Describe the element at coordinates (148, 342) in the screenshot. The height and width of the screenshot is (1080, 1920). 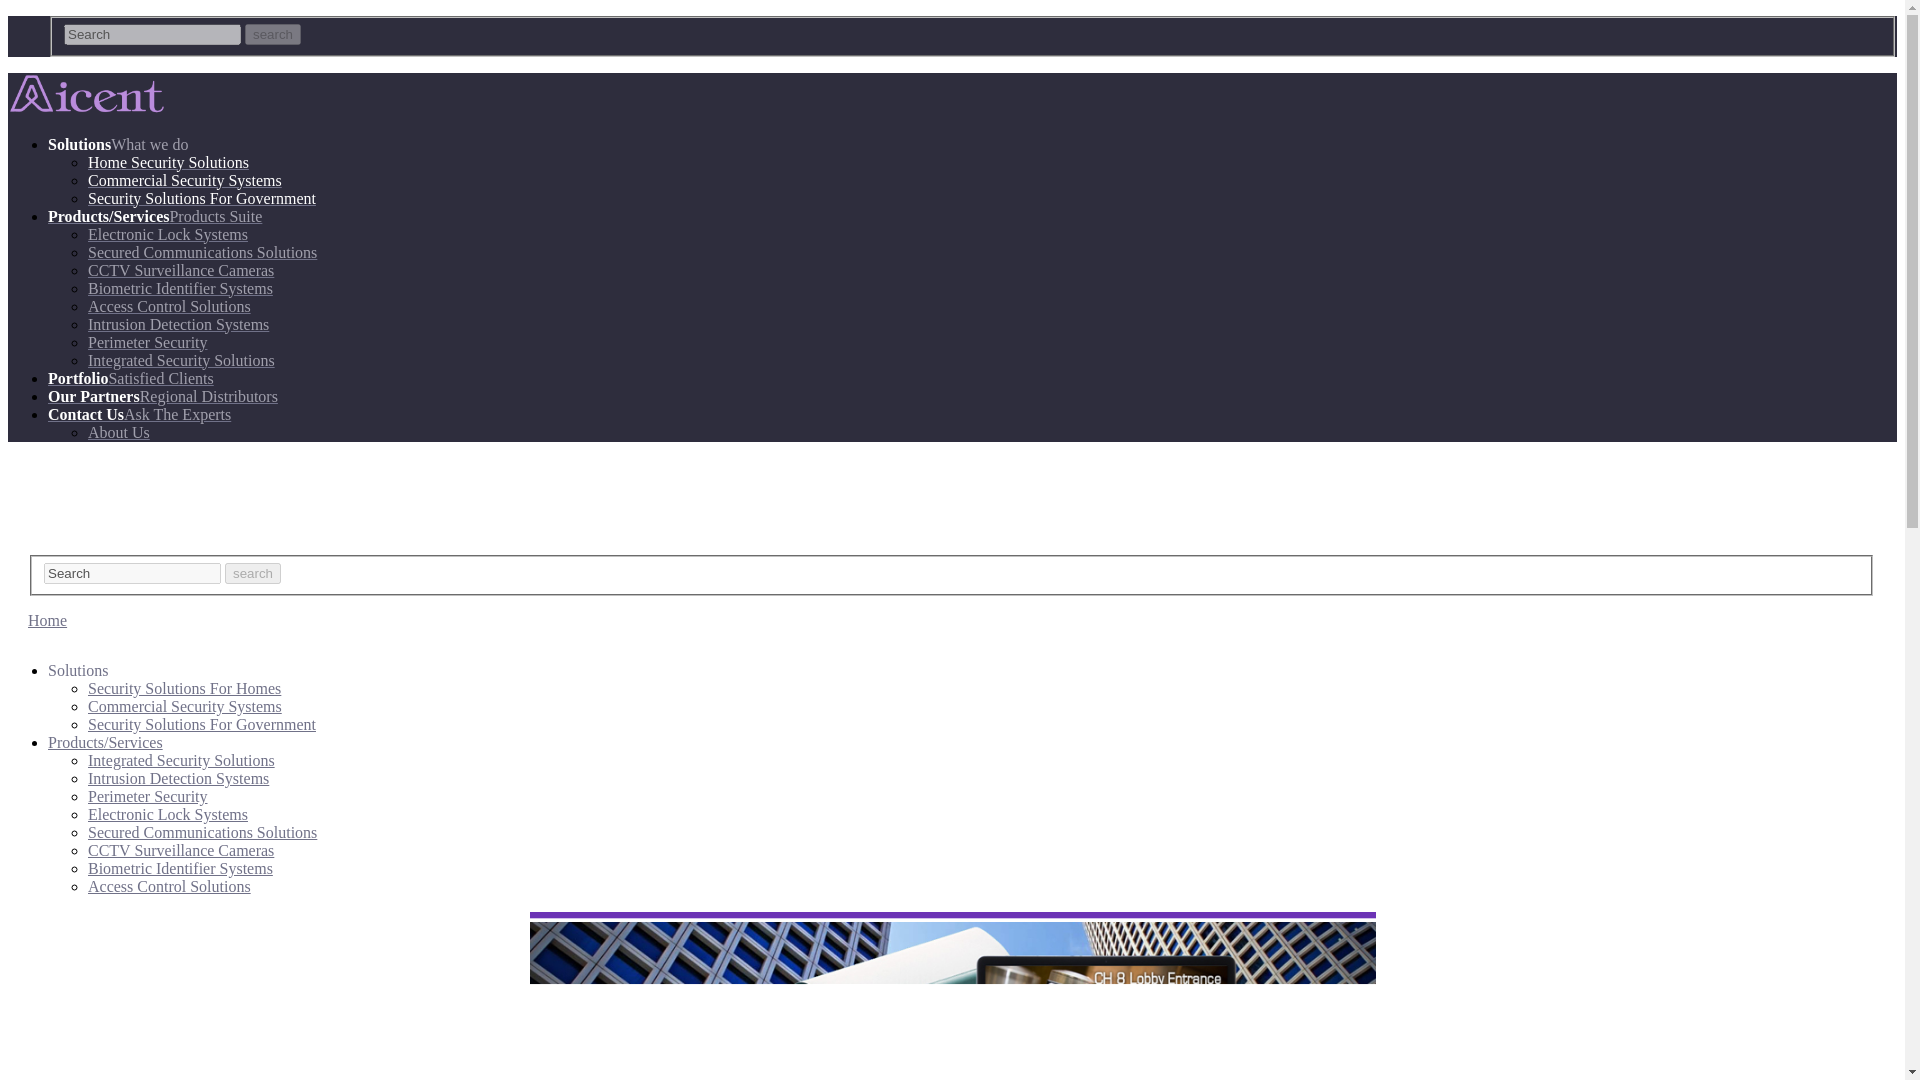
I see `Perimeter Security` at that location.